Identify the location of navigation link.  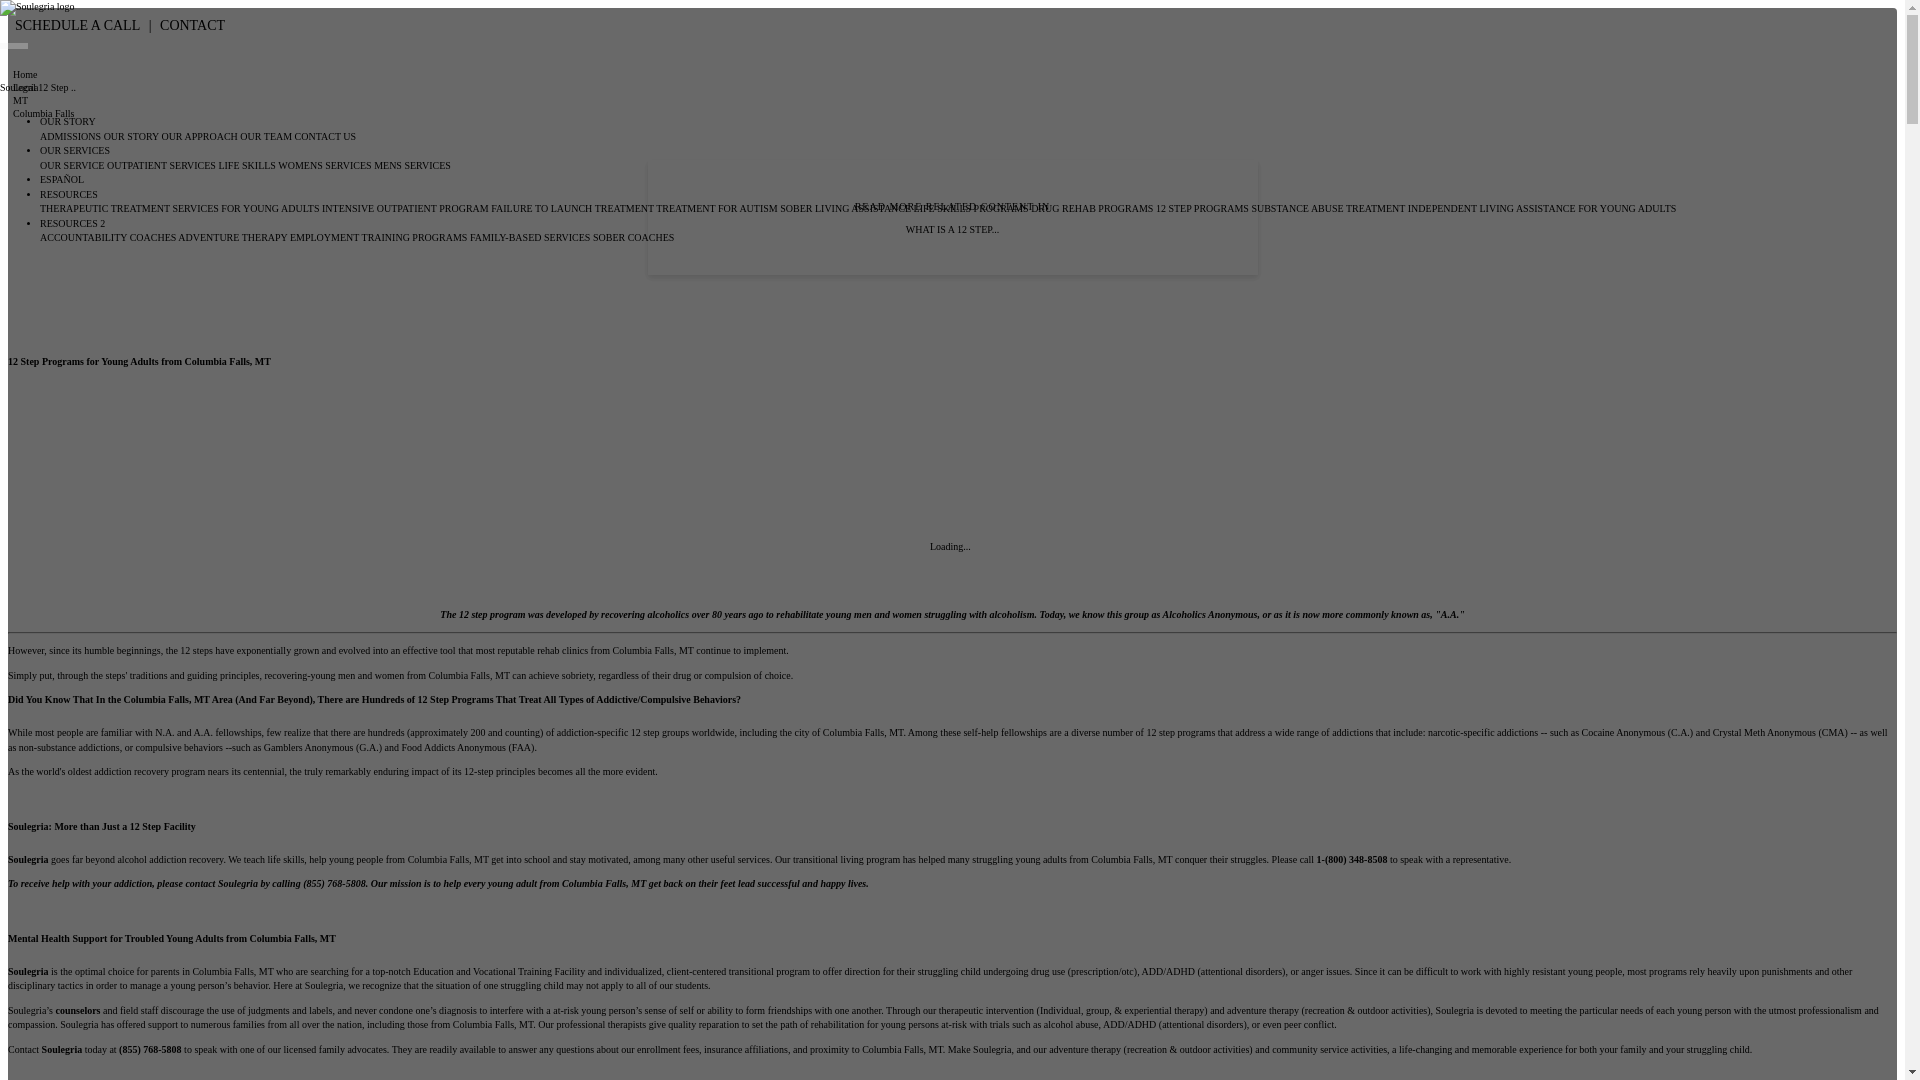
(72, 136).